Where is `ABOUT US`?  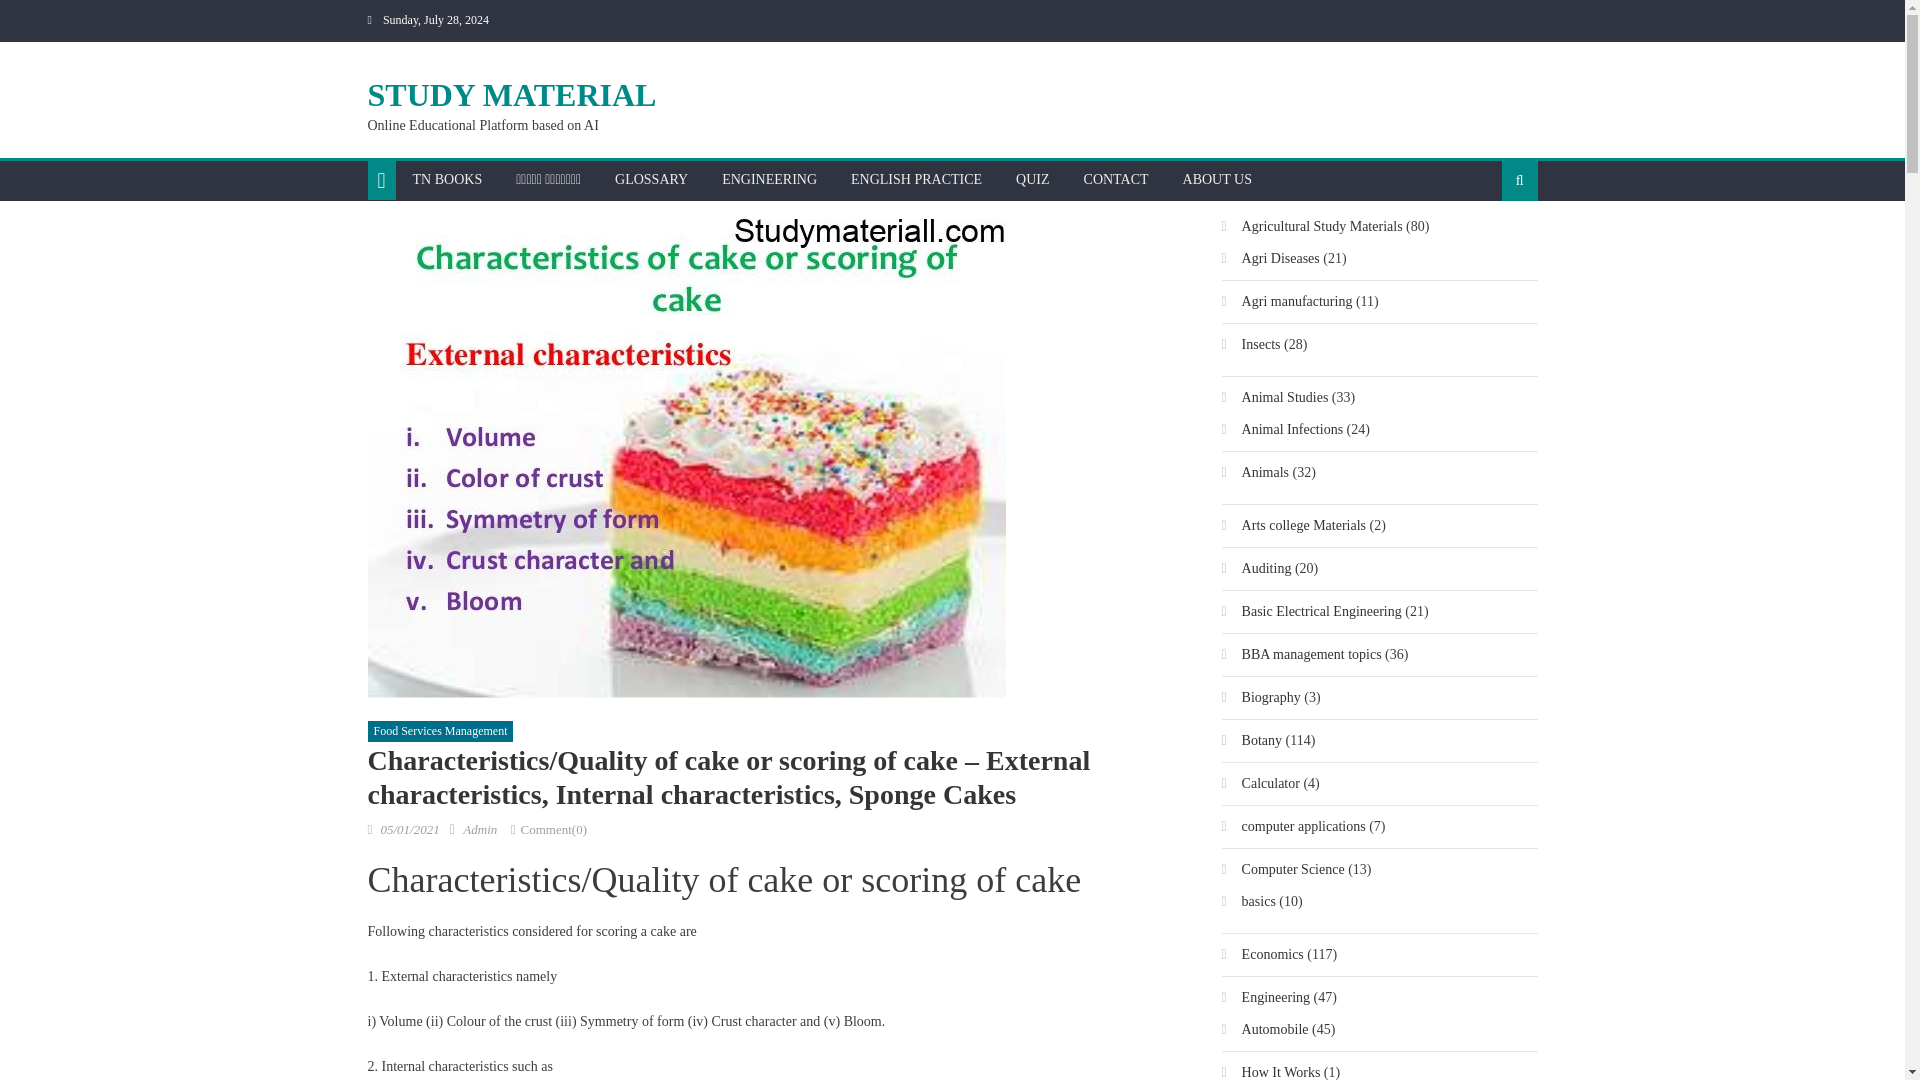
ABOUT US is located at coordinates (1217, 179).